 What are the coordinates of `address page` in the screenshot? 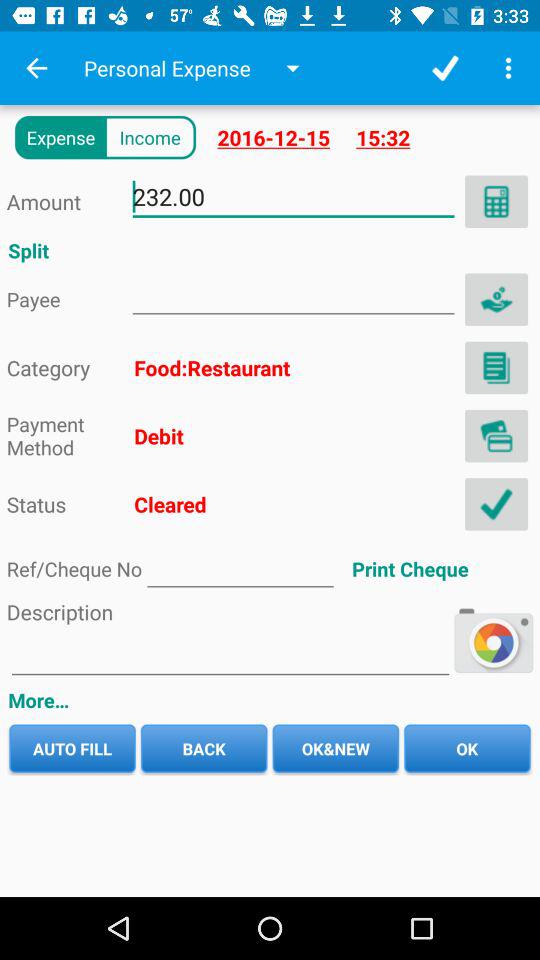 It's located at (240, 568).